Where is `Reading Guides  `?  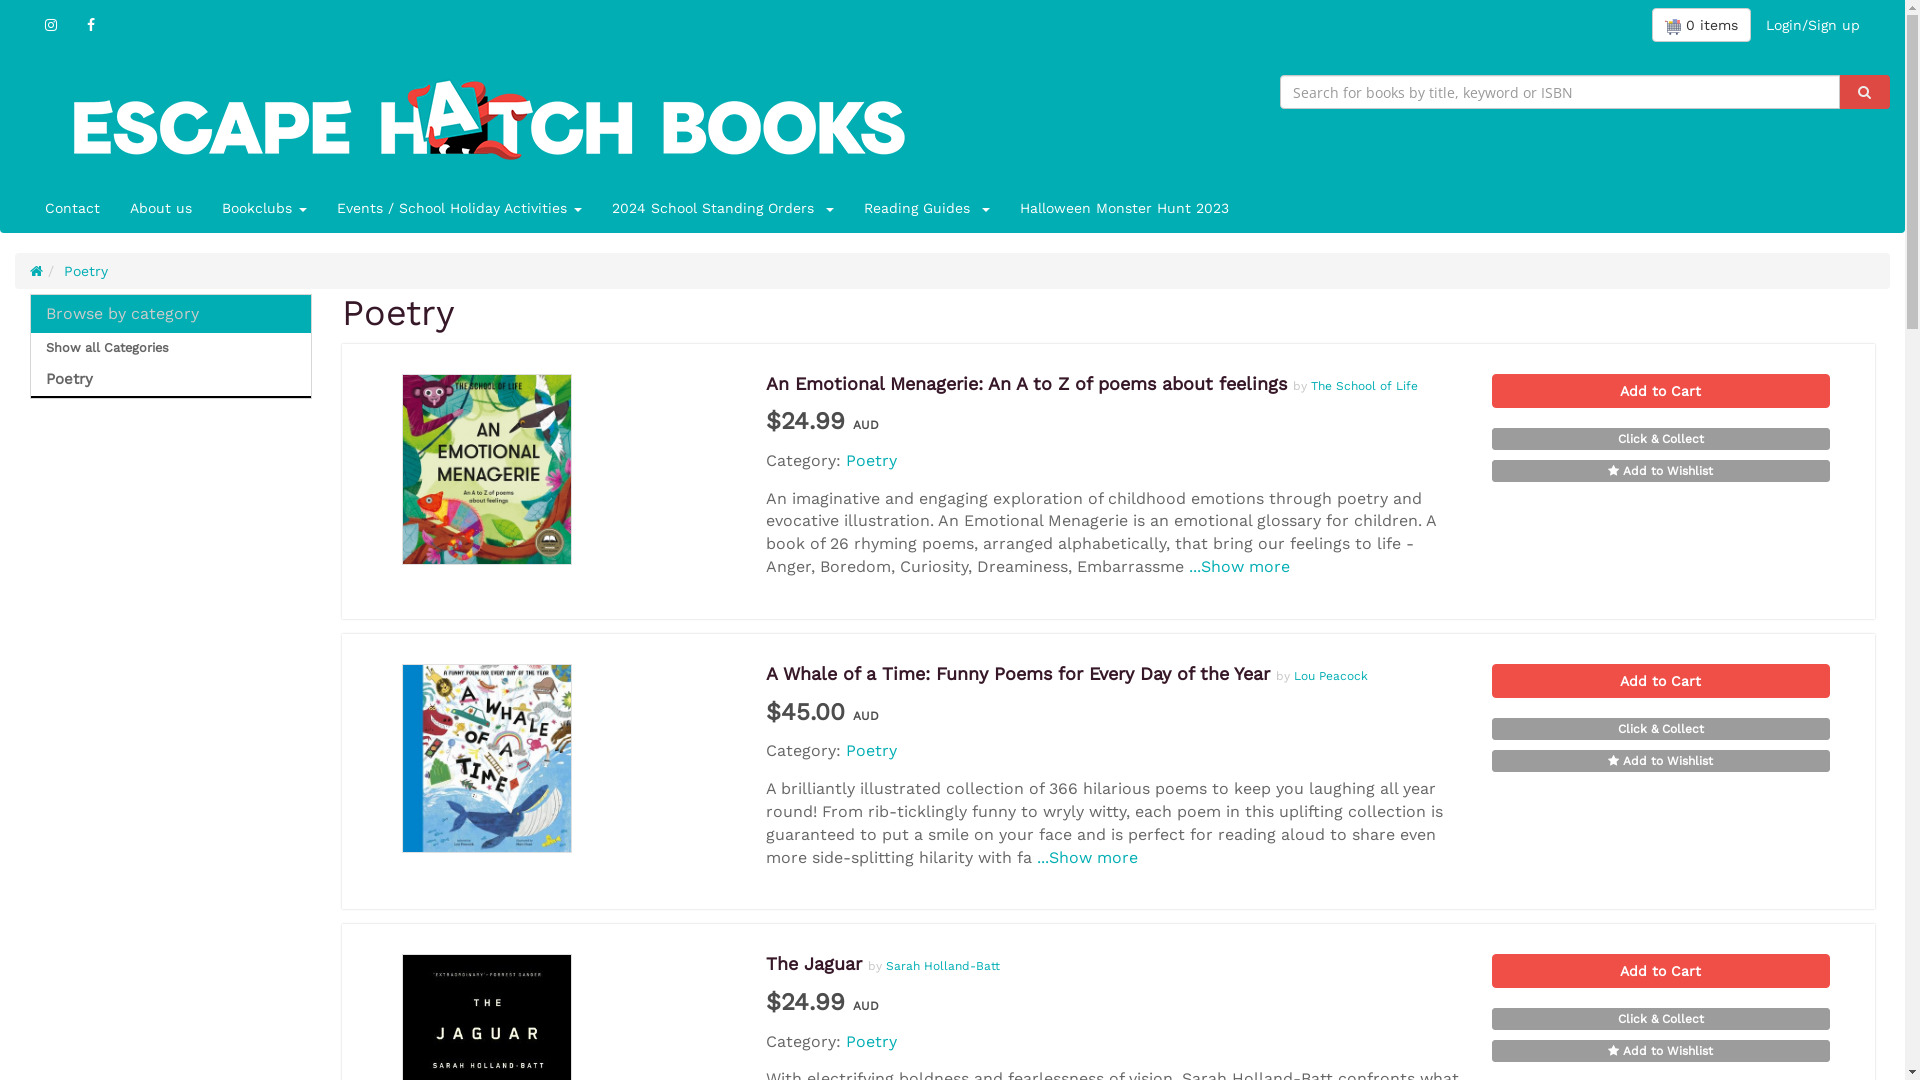 Reading Guides   is located at coordinates (927, 208).